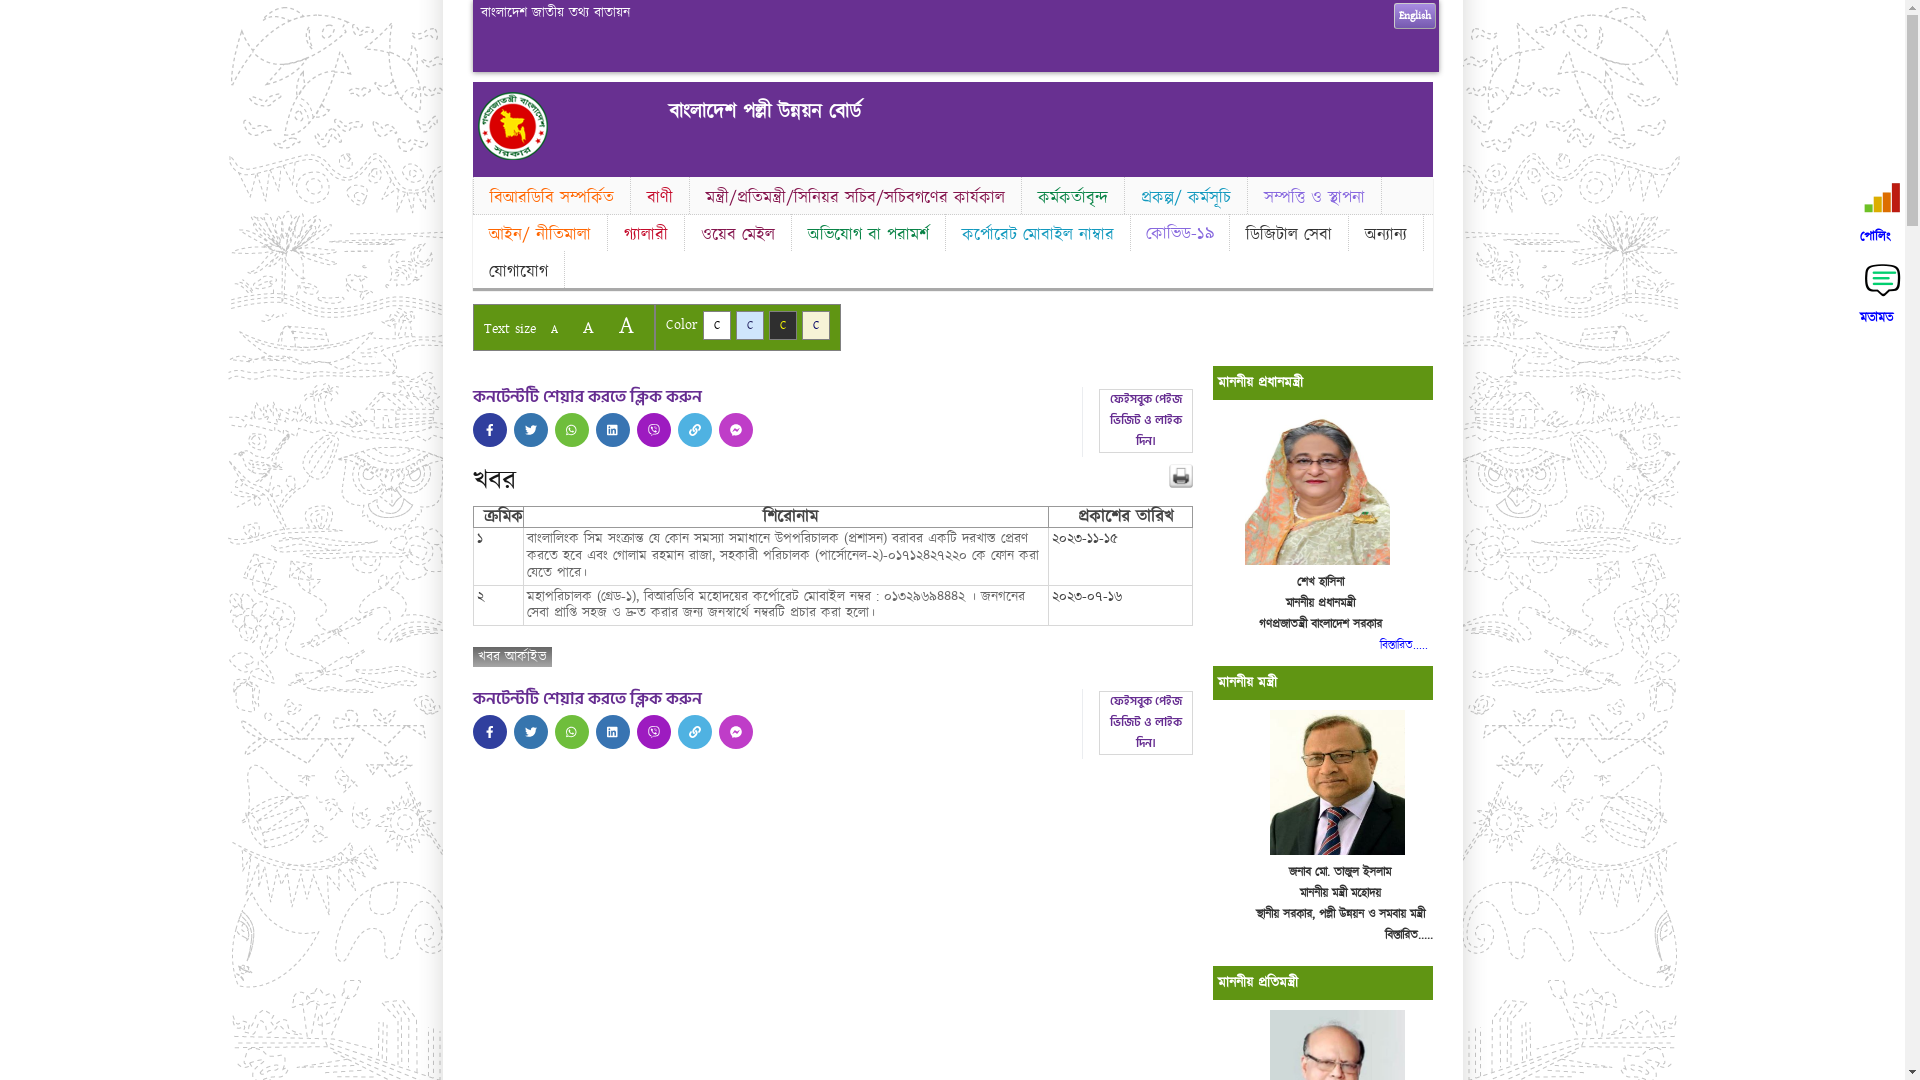  Describe the element at coordinates (750, 326) in the screenshot. I see `C` at that location.